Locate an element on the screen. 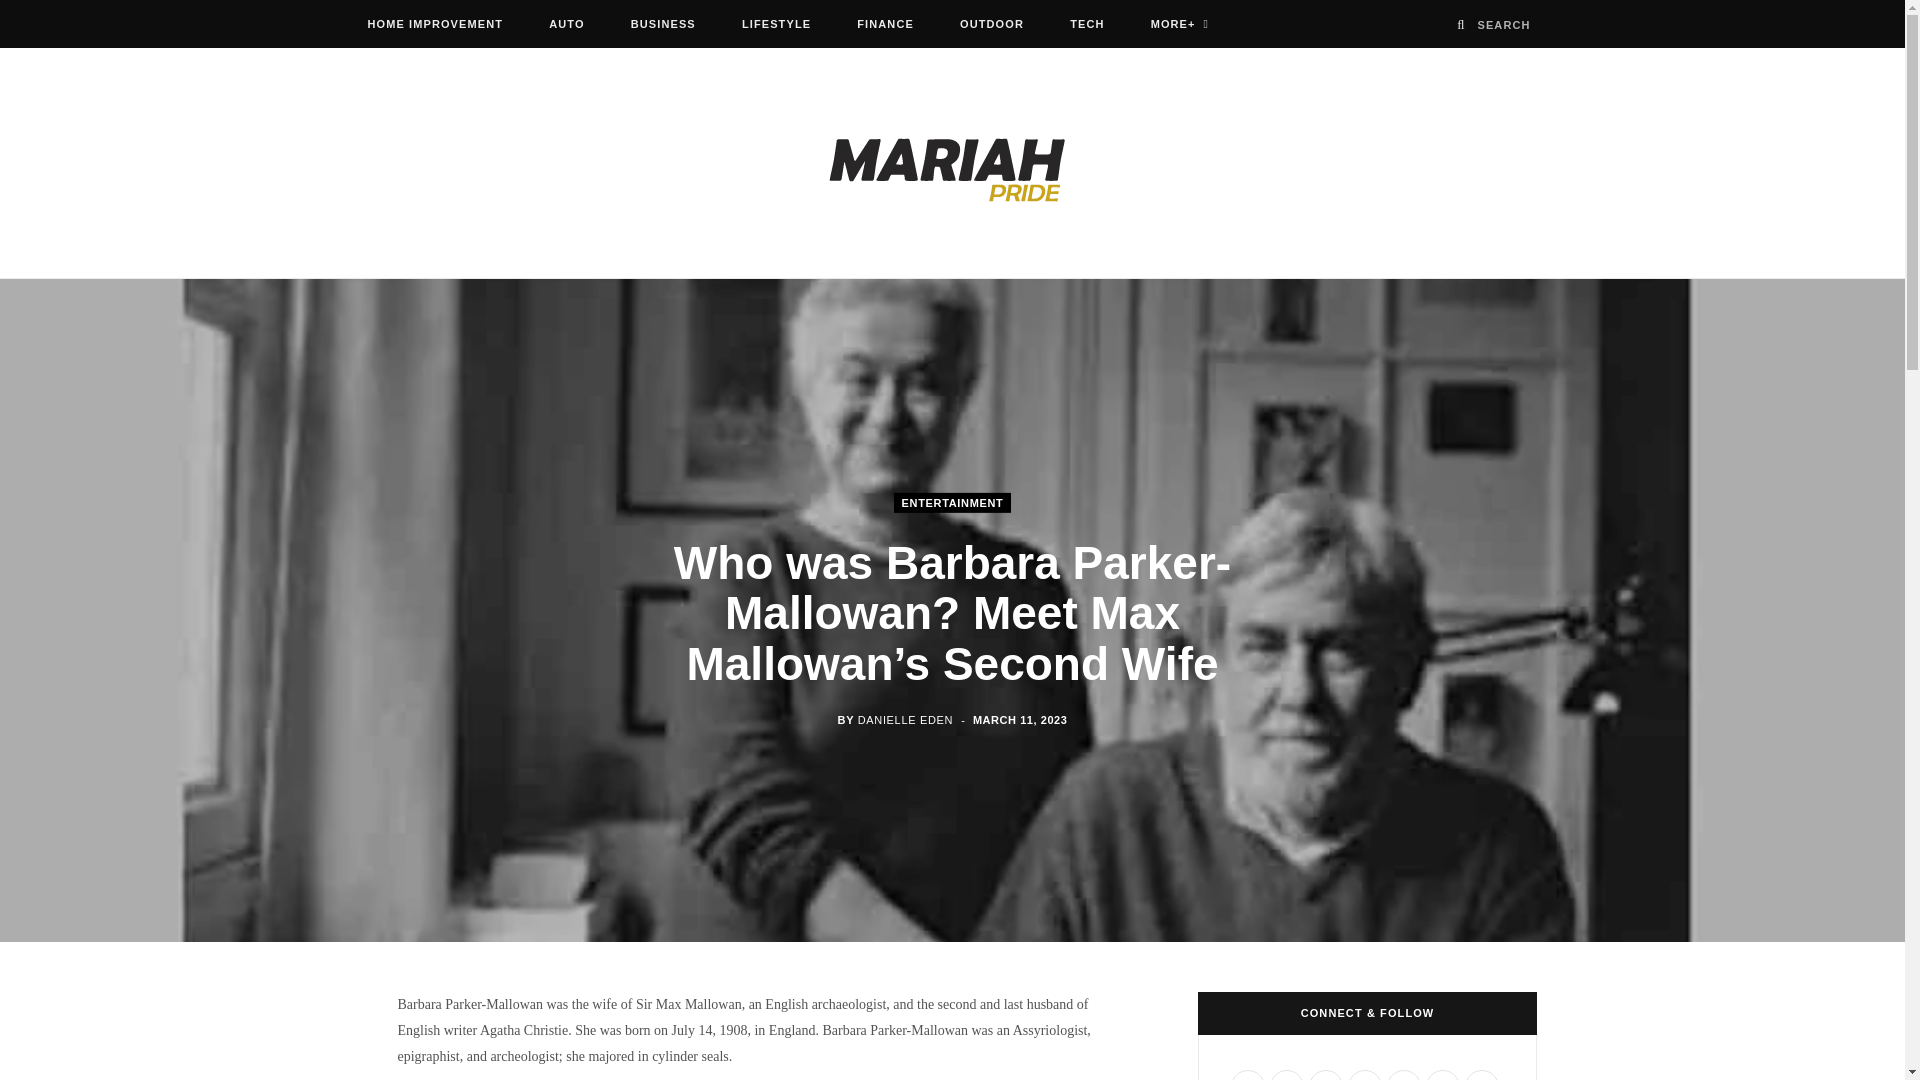 The image size is (1920, 1080). MARCH 11, 2023 is located at coordinates (1020, 719).